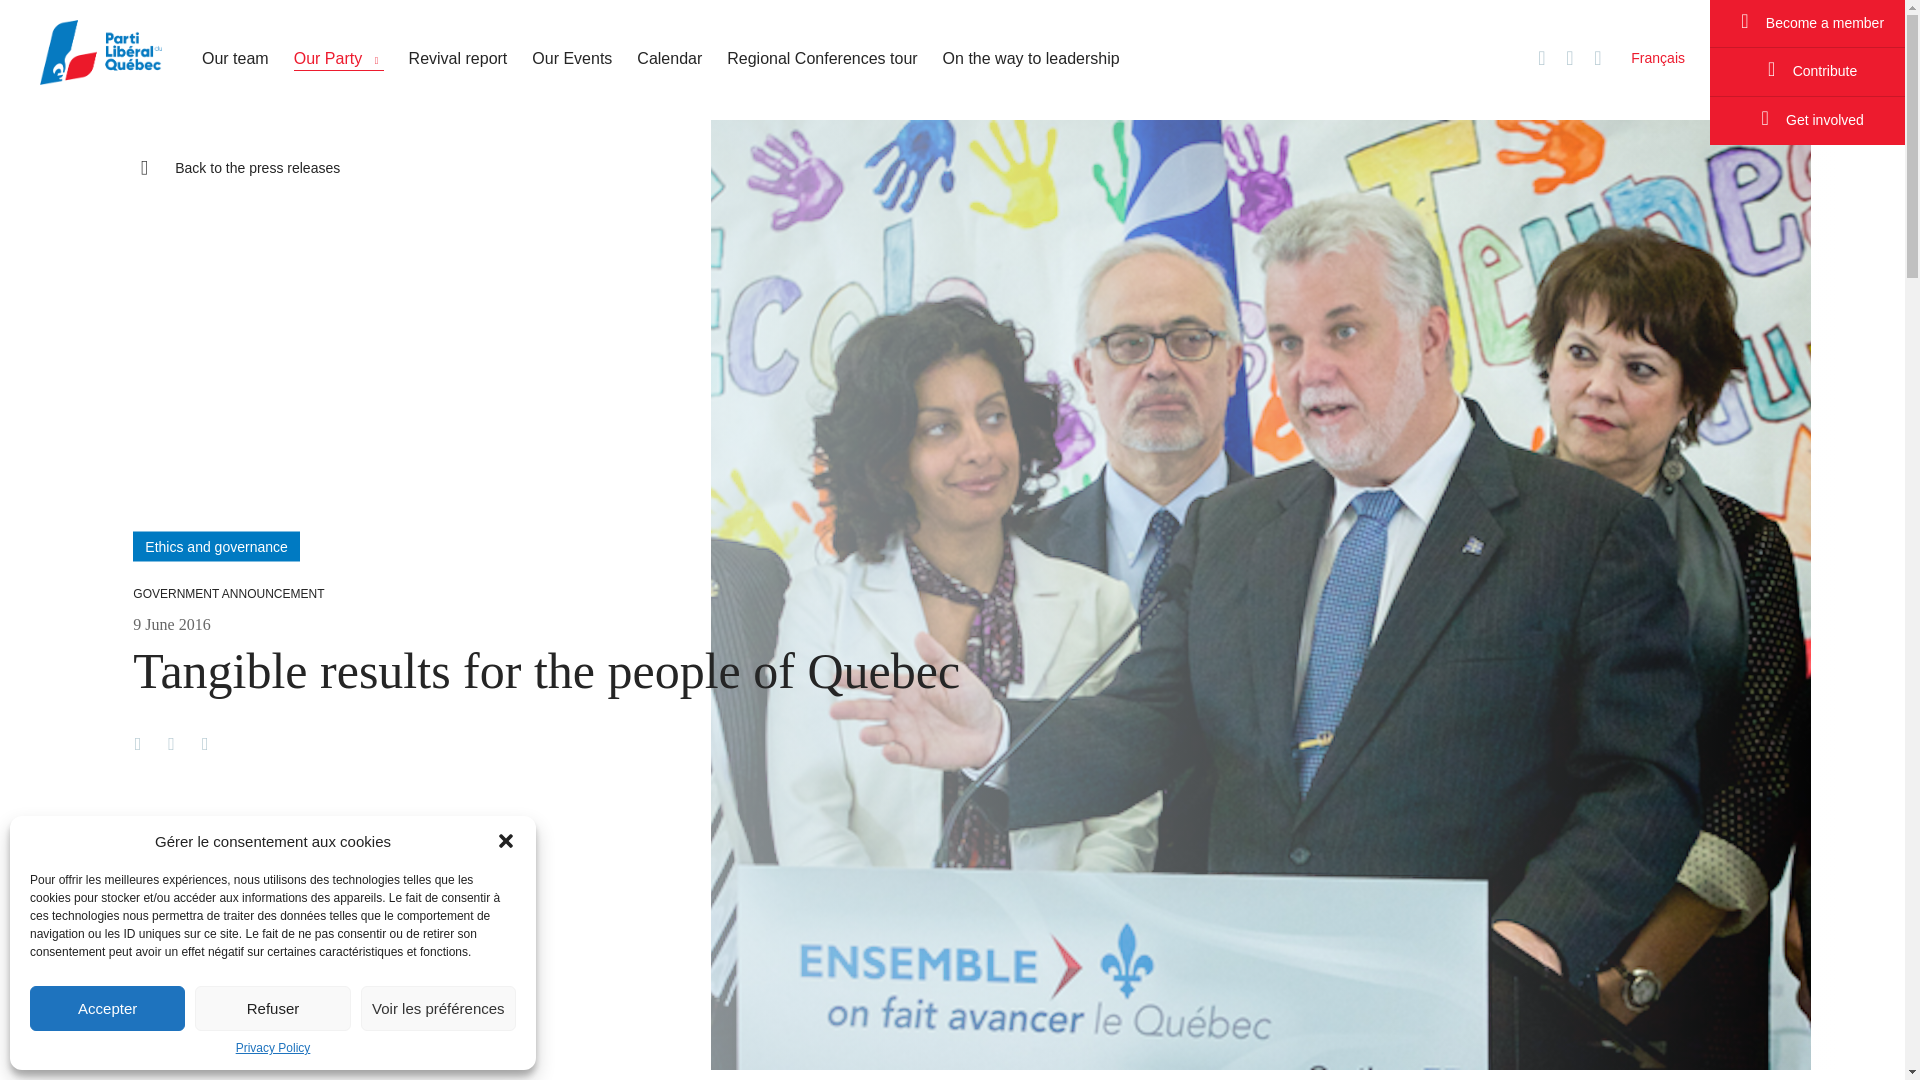 The width and height of the screenshot is (1920, 1080). What do you see at coordinates (1030, 58) in the screenshot?
I see `On the way to leadership` at bounding box center [1030, 58].